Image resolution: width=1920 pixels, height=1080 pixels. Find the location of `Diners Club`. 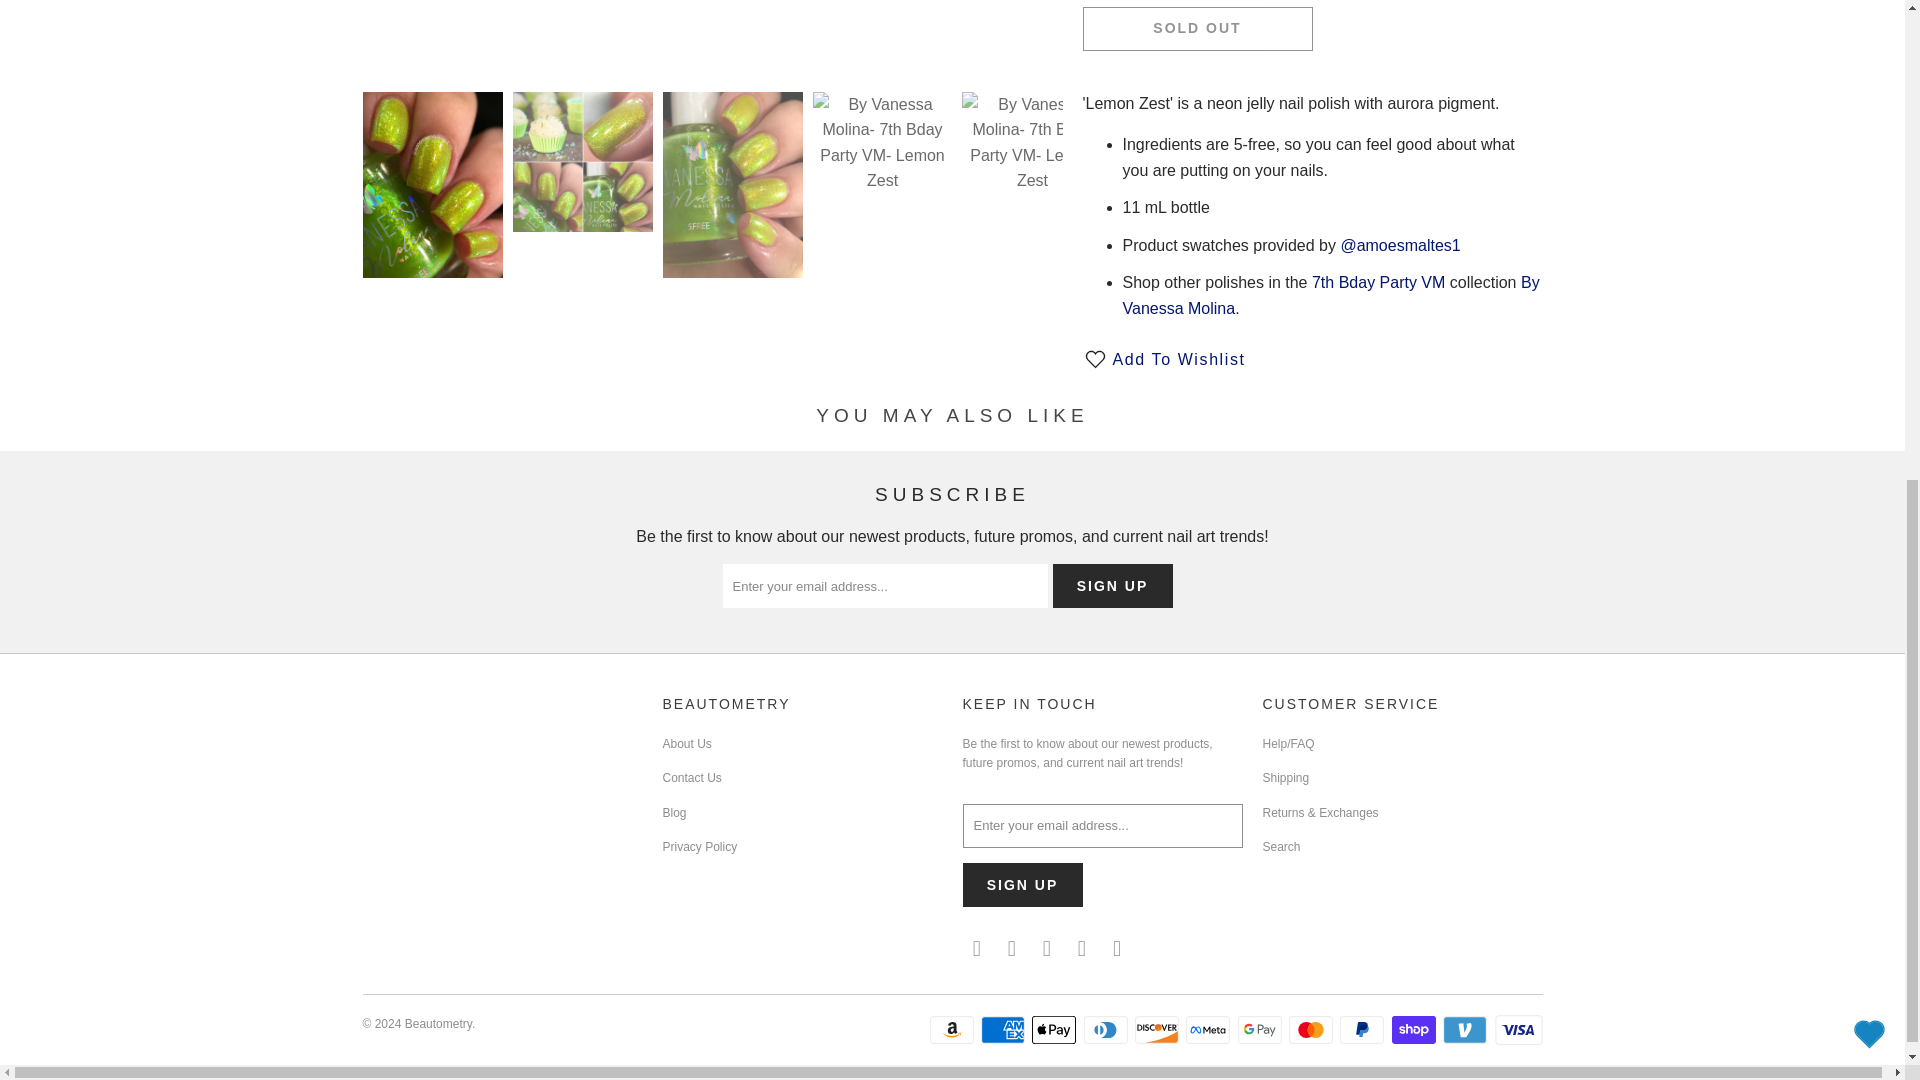

Diners Club is located at coordinates (1108, 1030).